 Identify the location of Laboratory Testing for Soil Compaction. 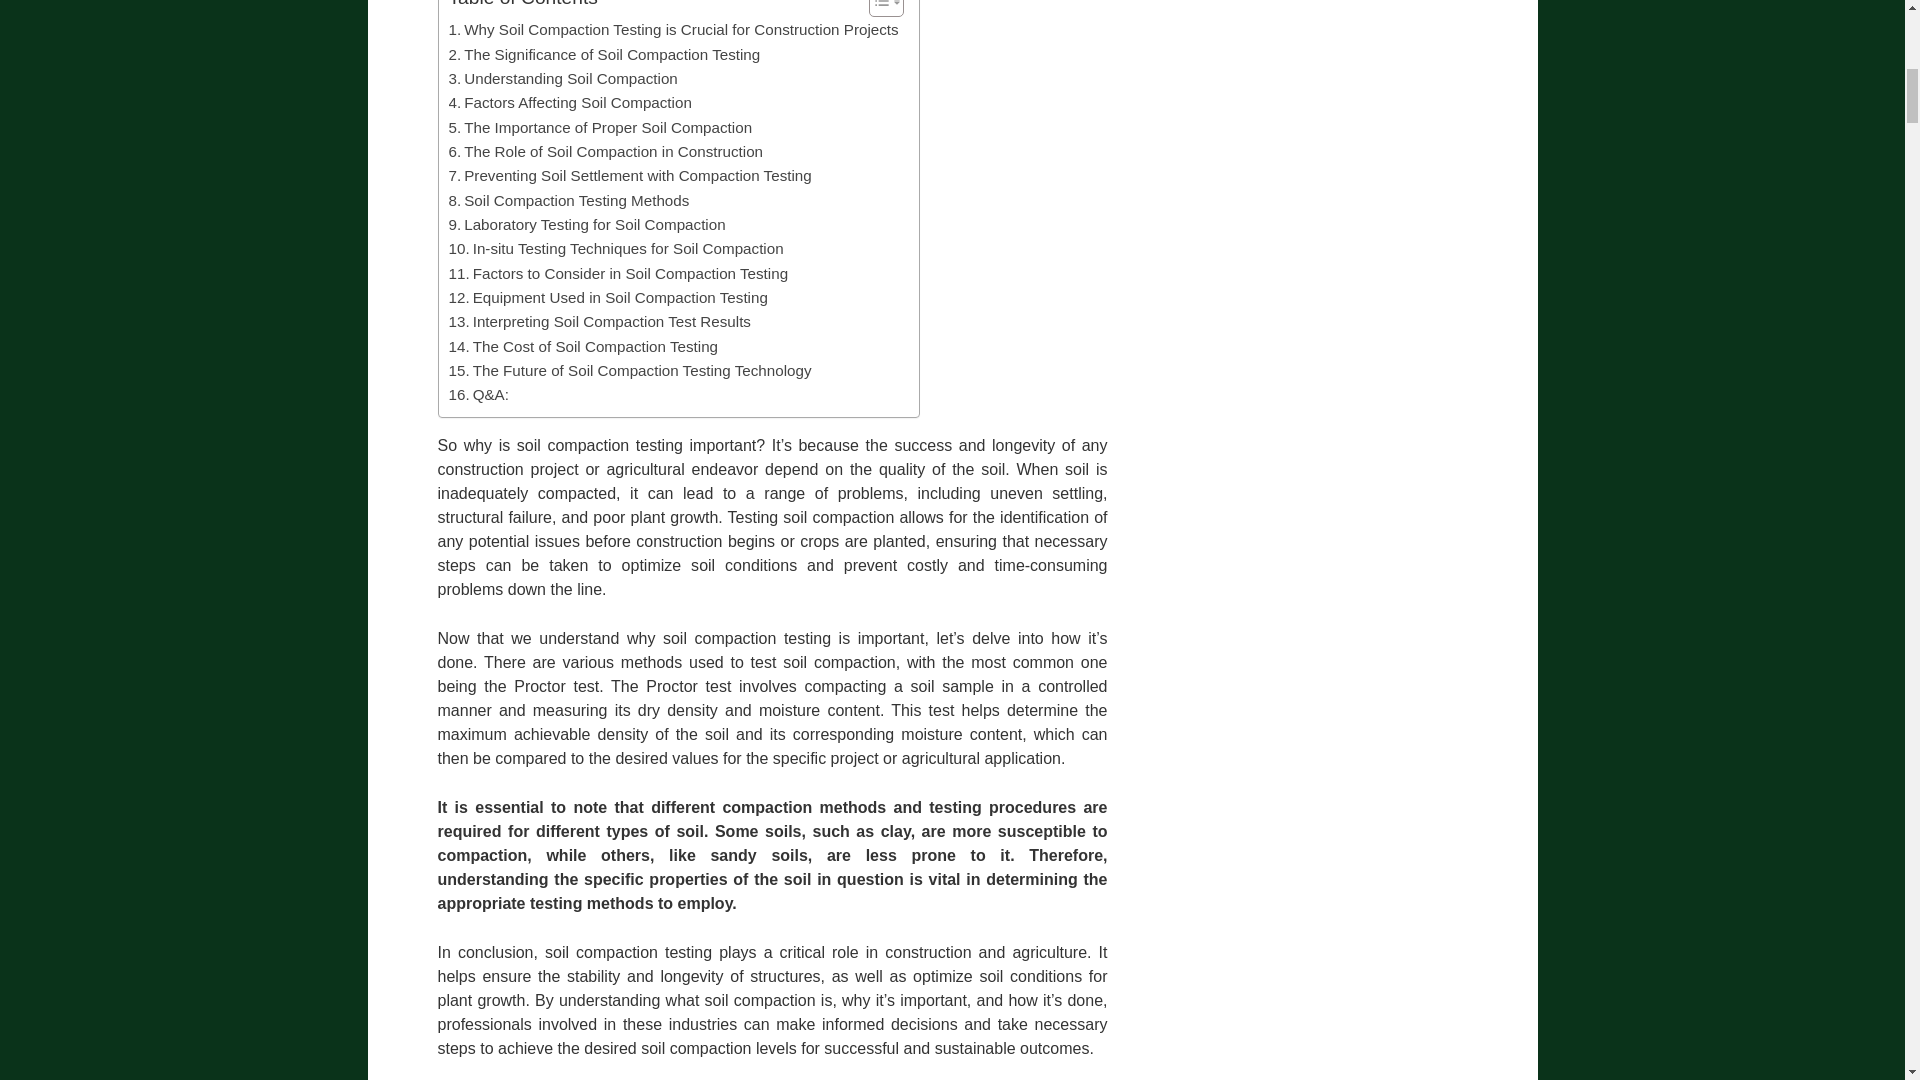
(586, 224).